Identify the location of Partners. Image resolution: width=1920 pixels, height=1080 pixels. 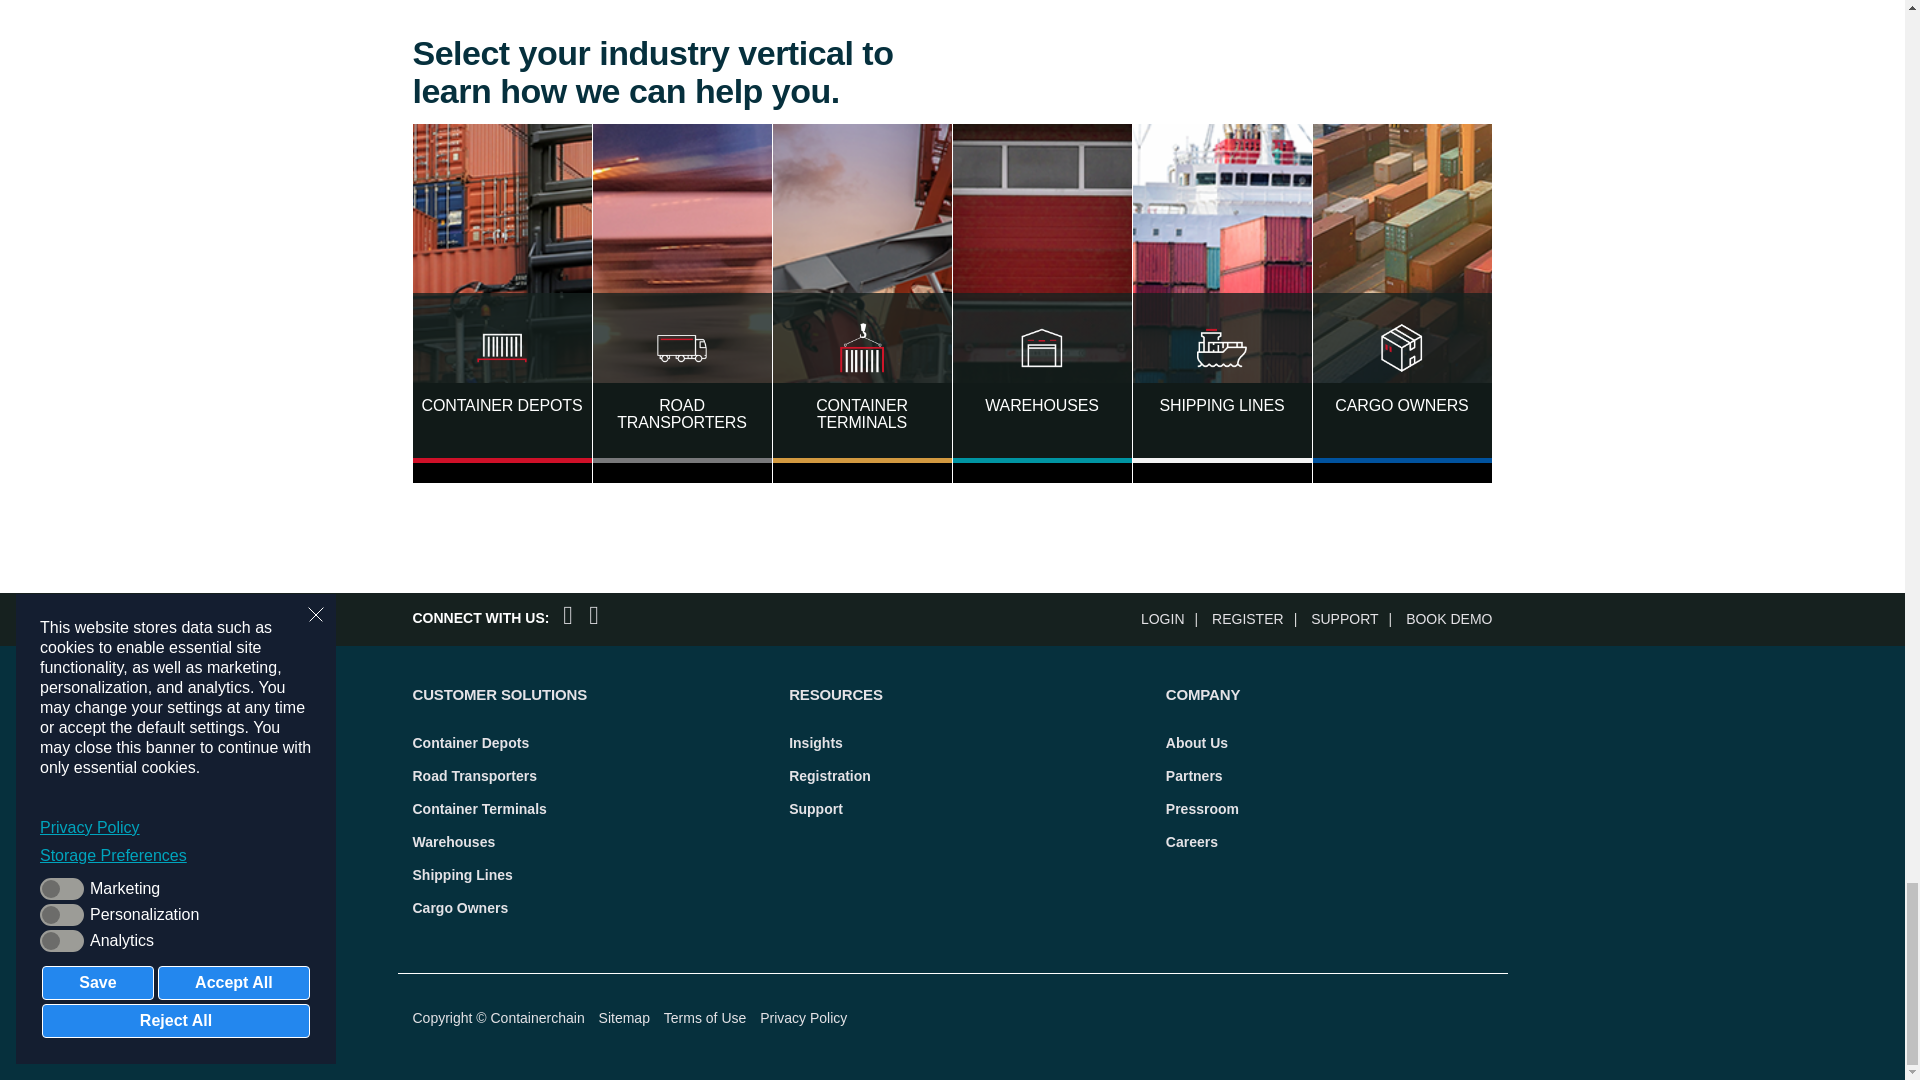
(1194, 776).